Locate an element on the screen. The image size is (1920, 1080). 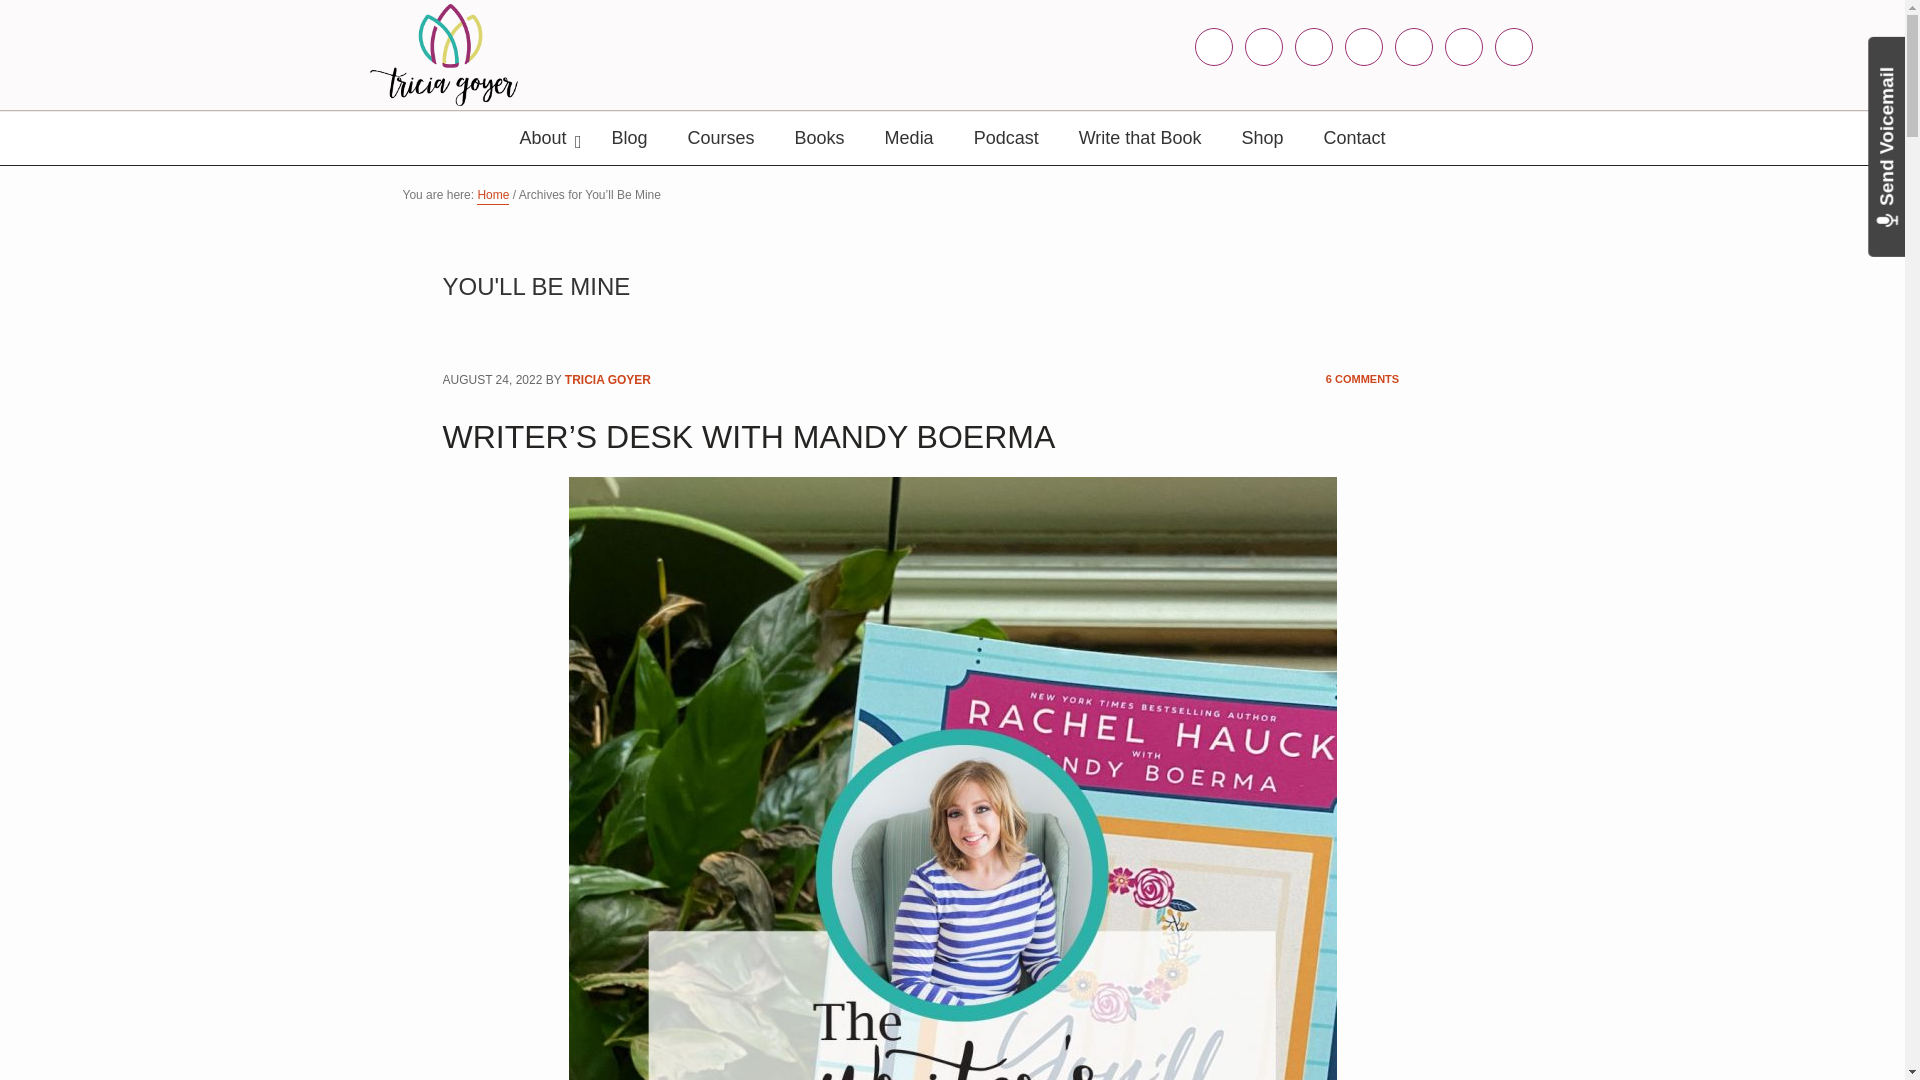
Books is located at coordinates (820, 138).